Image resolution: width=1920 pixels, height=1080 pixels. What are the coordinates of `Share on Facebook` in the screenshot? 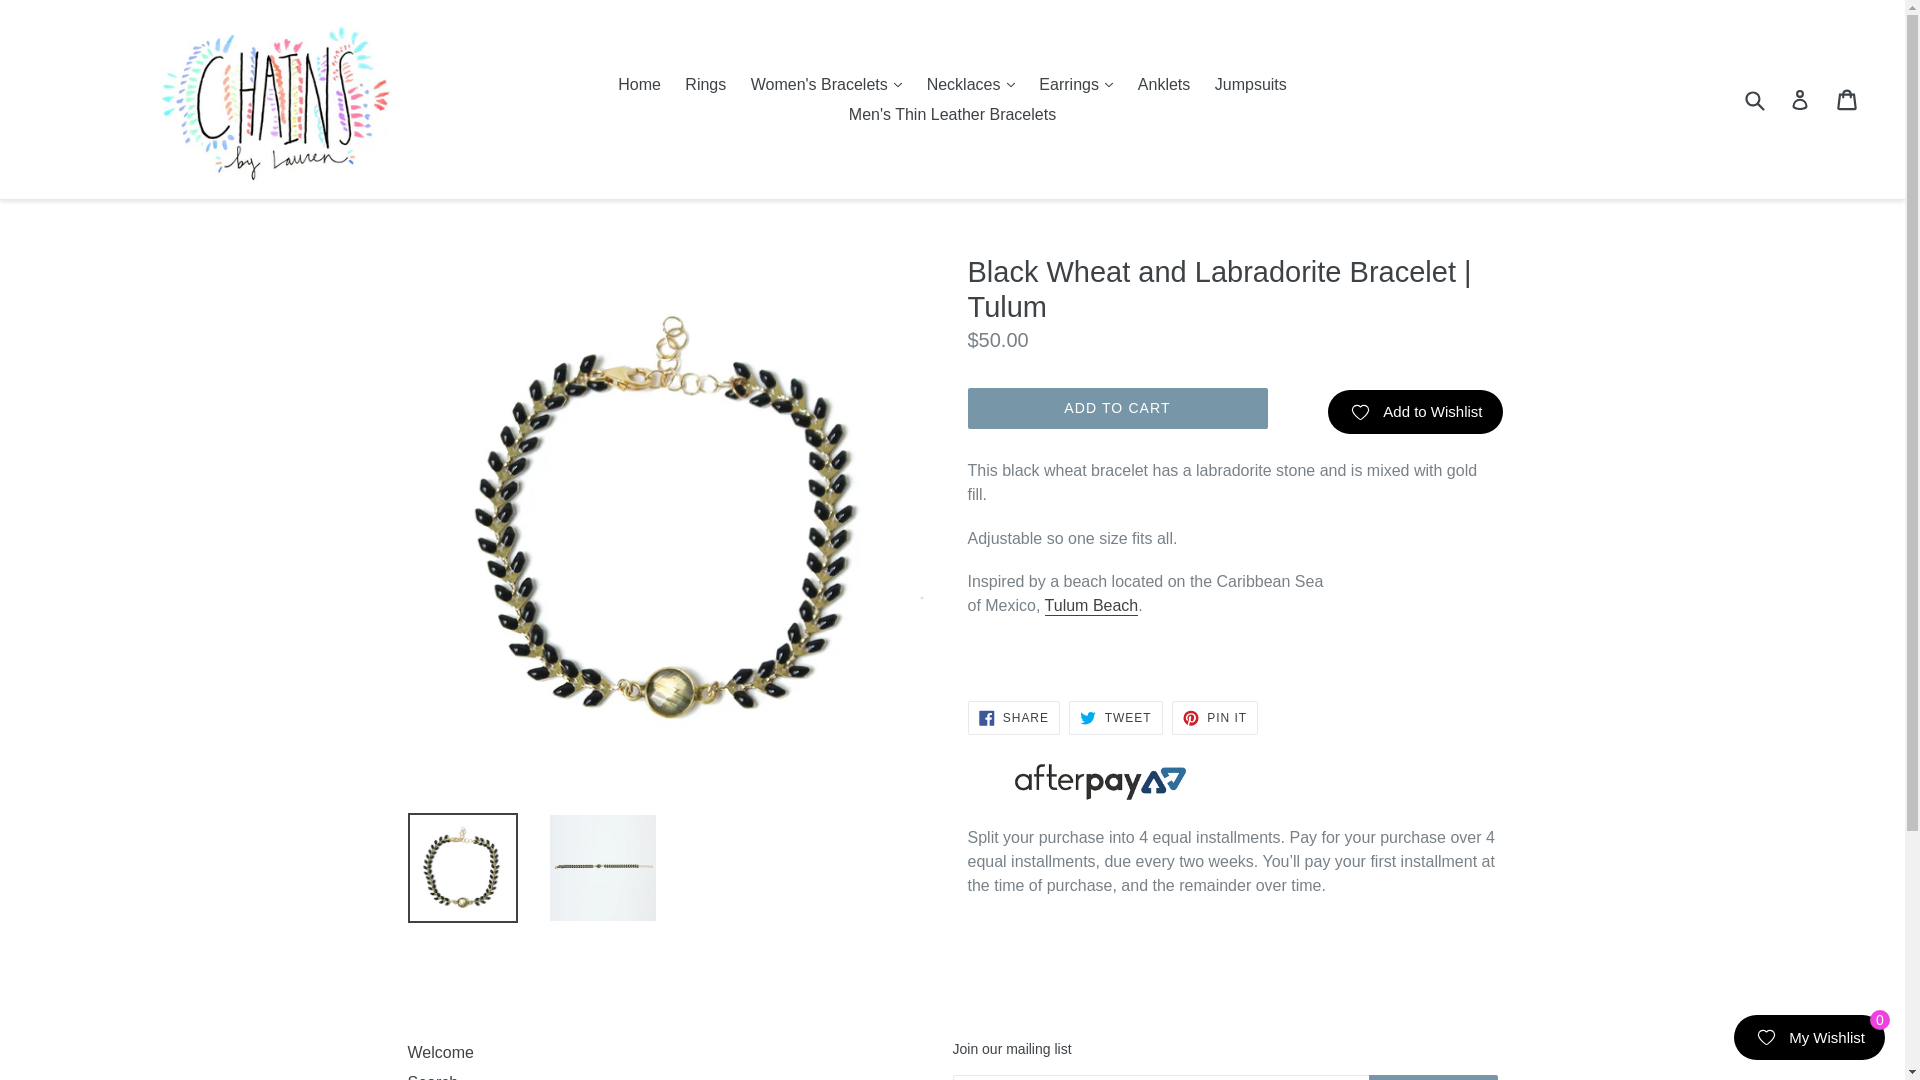 It's located at (1013, 718).